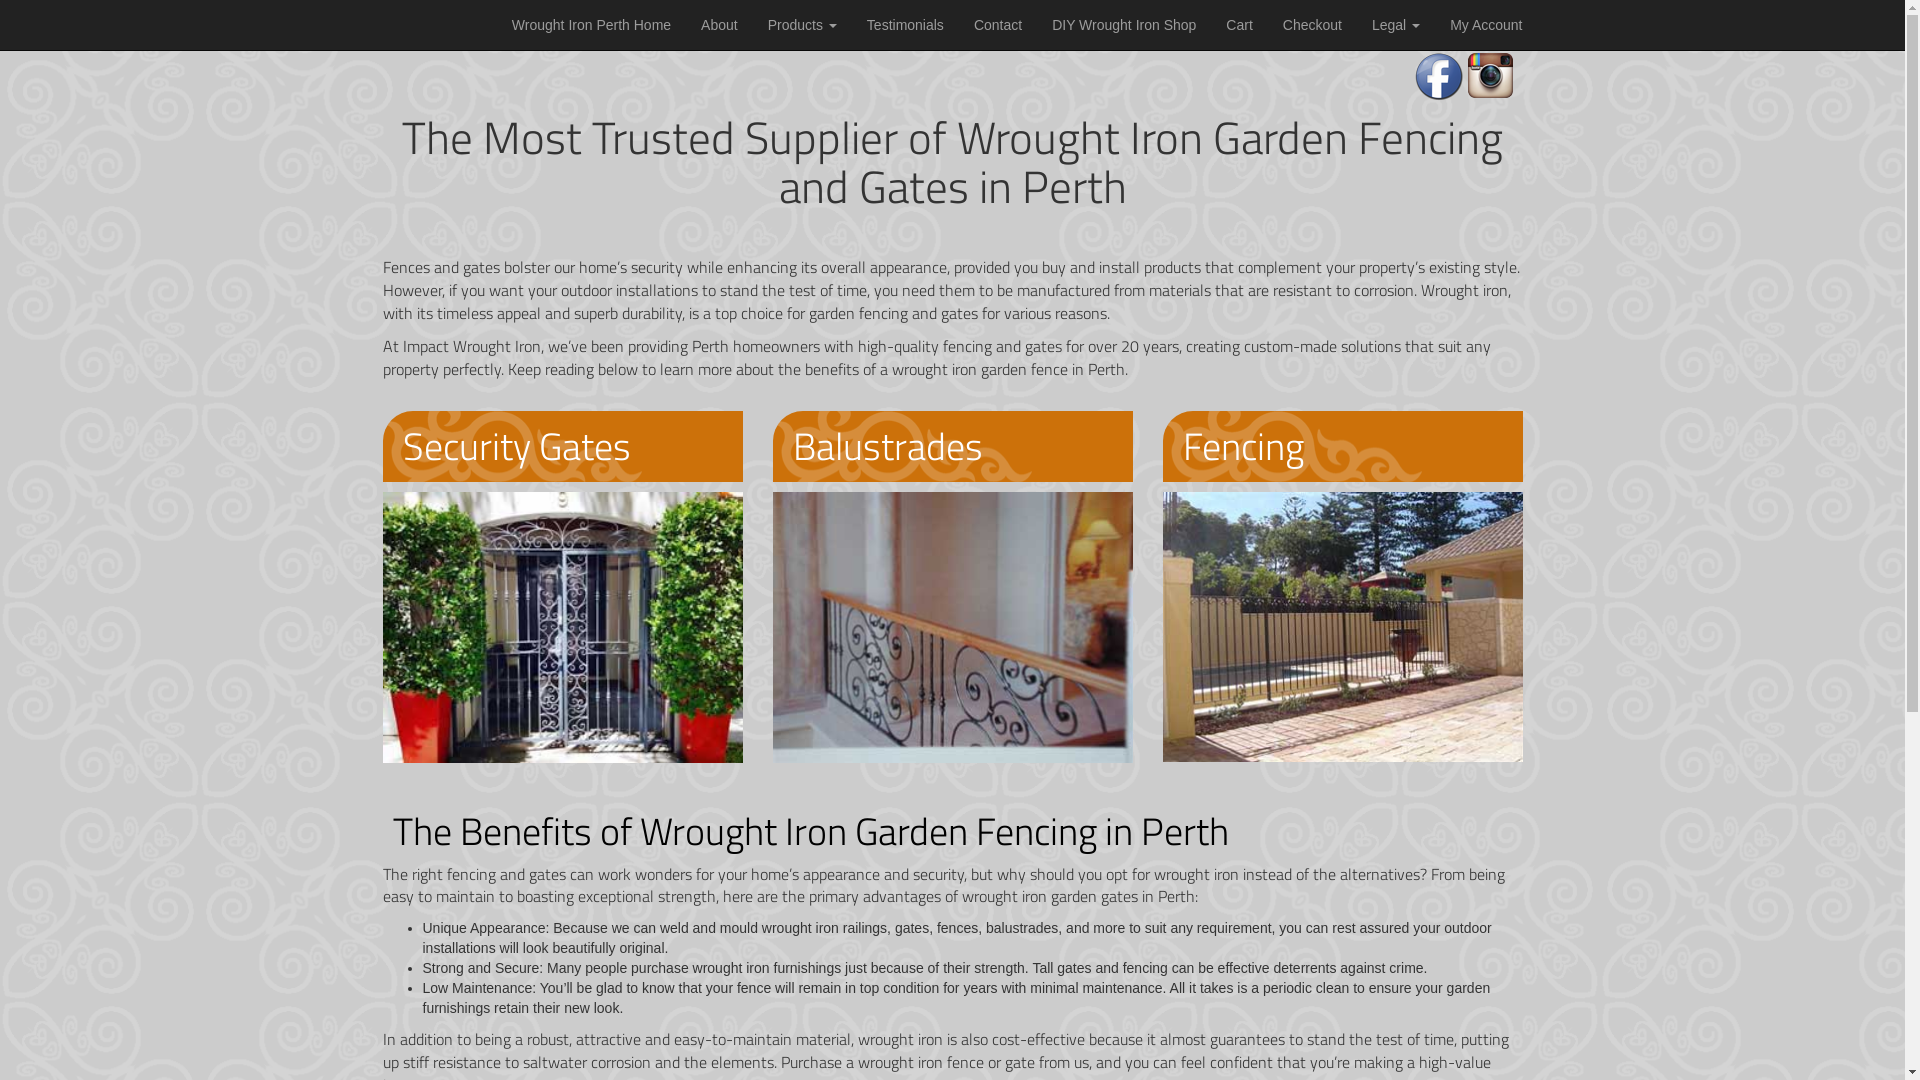  What do you see at coordinates (592, 25) in the screenshot?
I see `Wrought Iron Perth Home` at bounding box center [592, 25].